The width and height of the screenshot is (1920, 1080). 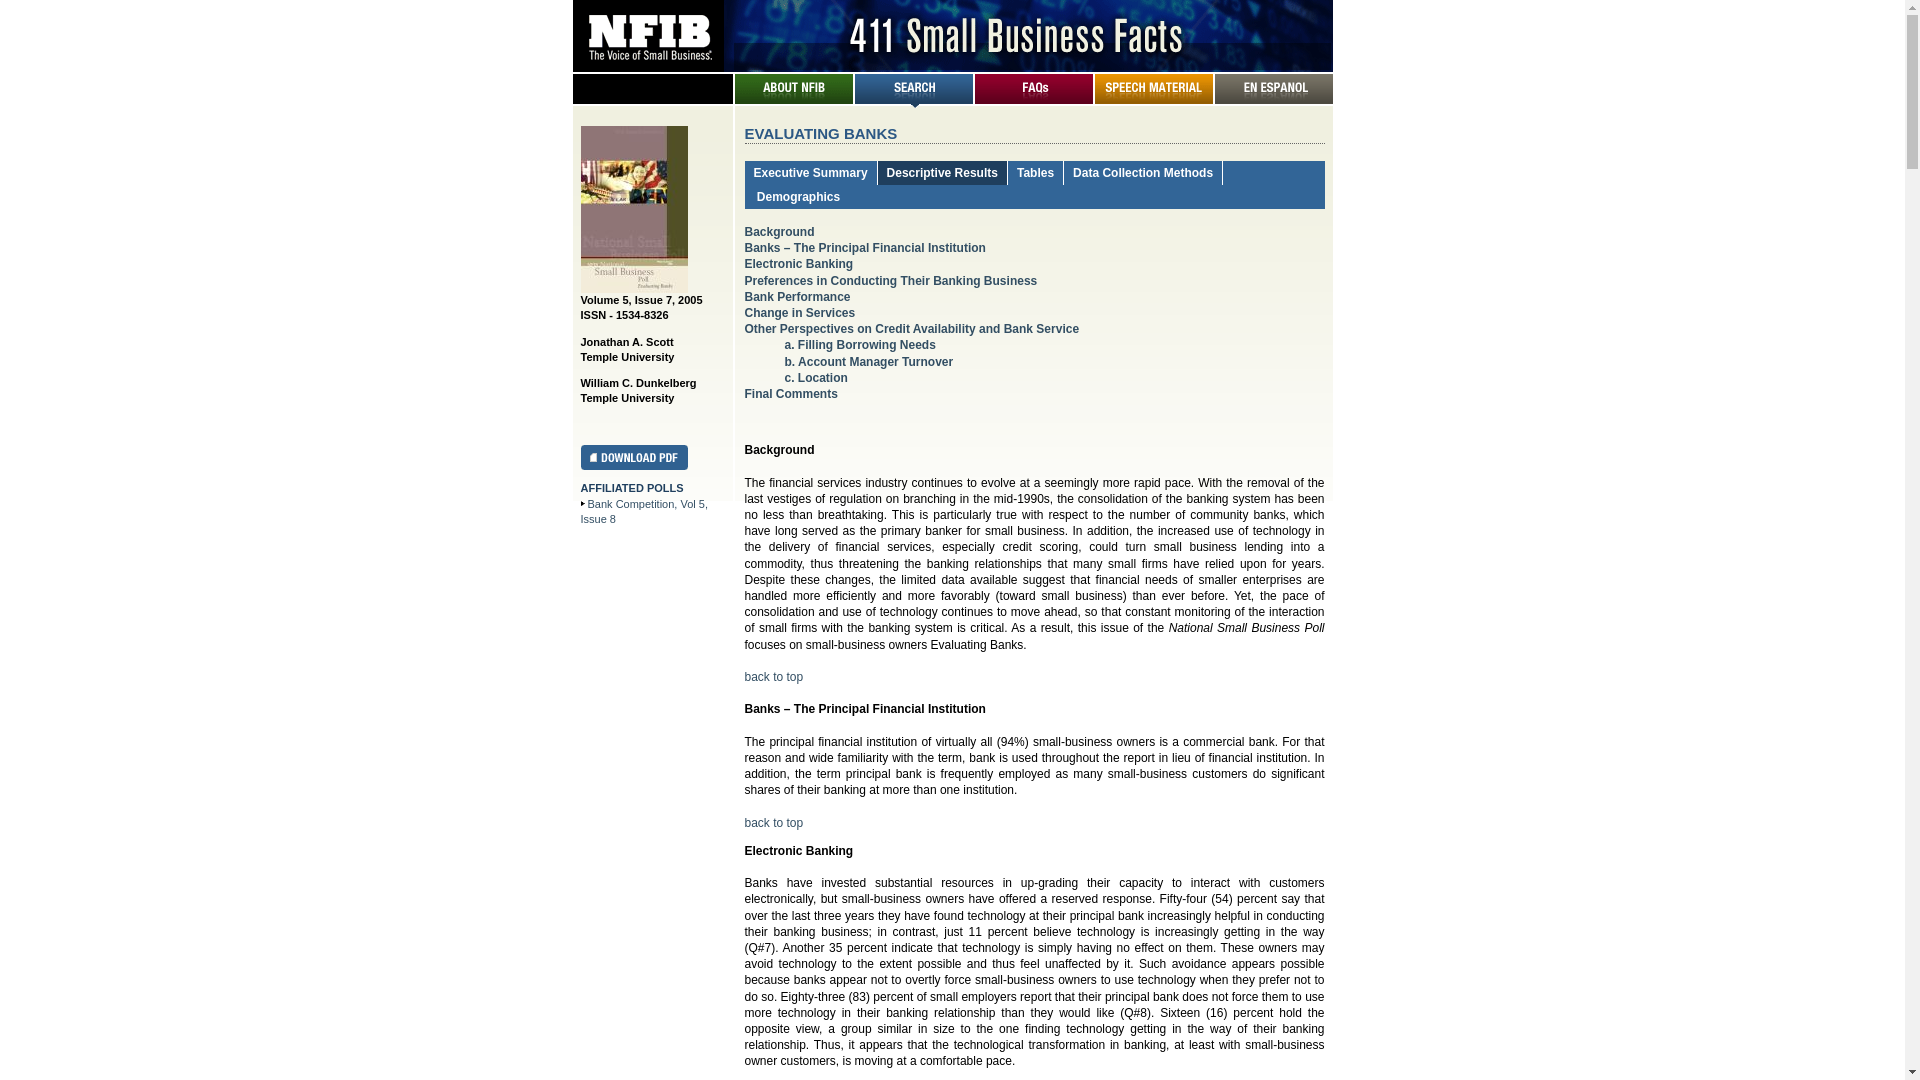 What do you see at coordinates (942, 173) in the screenshot?
I see `Descriptive Results` at bounding box center [942, 173].